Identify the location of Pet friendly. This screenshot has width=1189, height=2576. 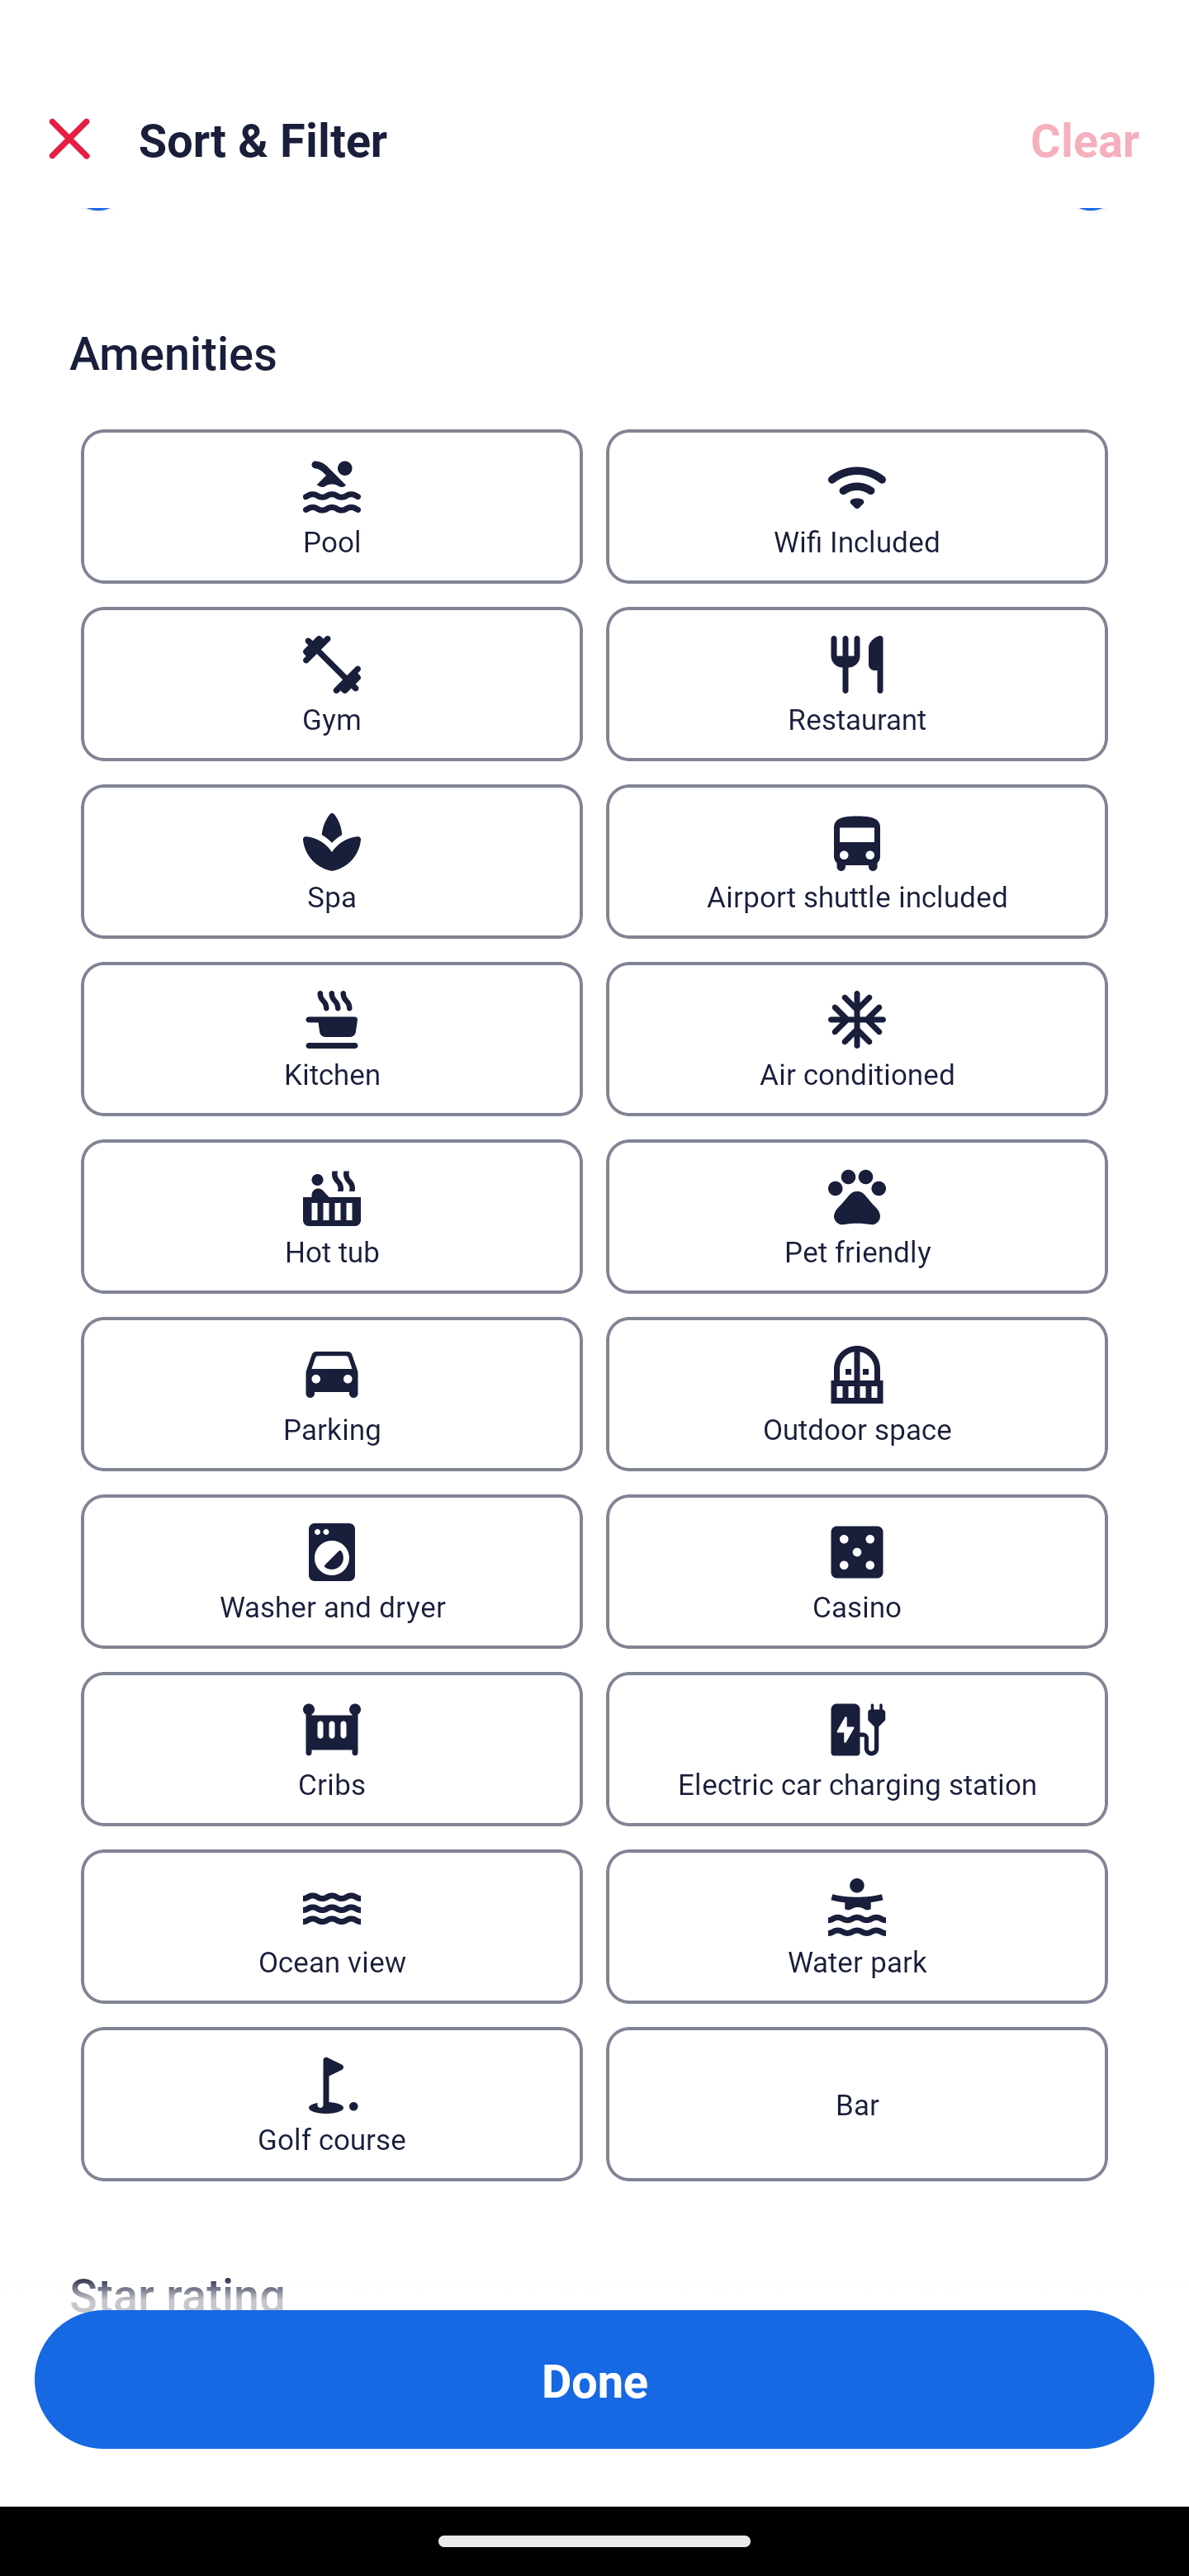
(857, 1215).